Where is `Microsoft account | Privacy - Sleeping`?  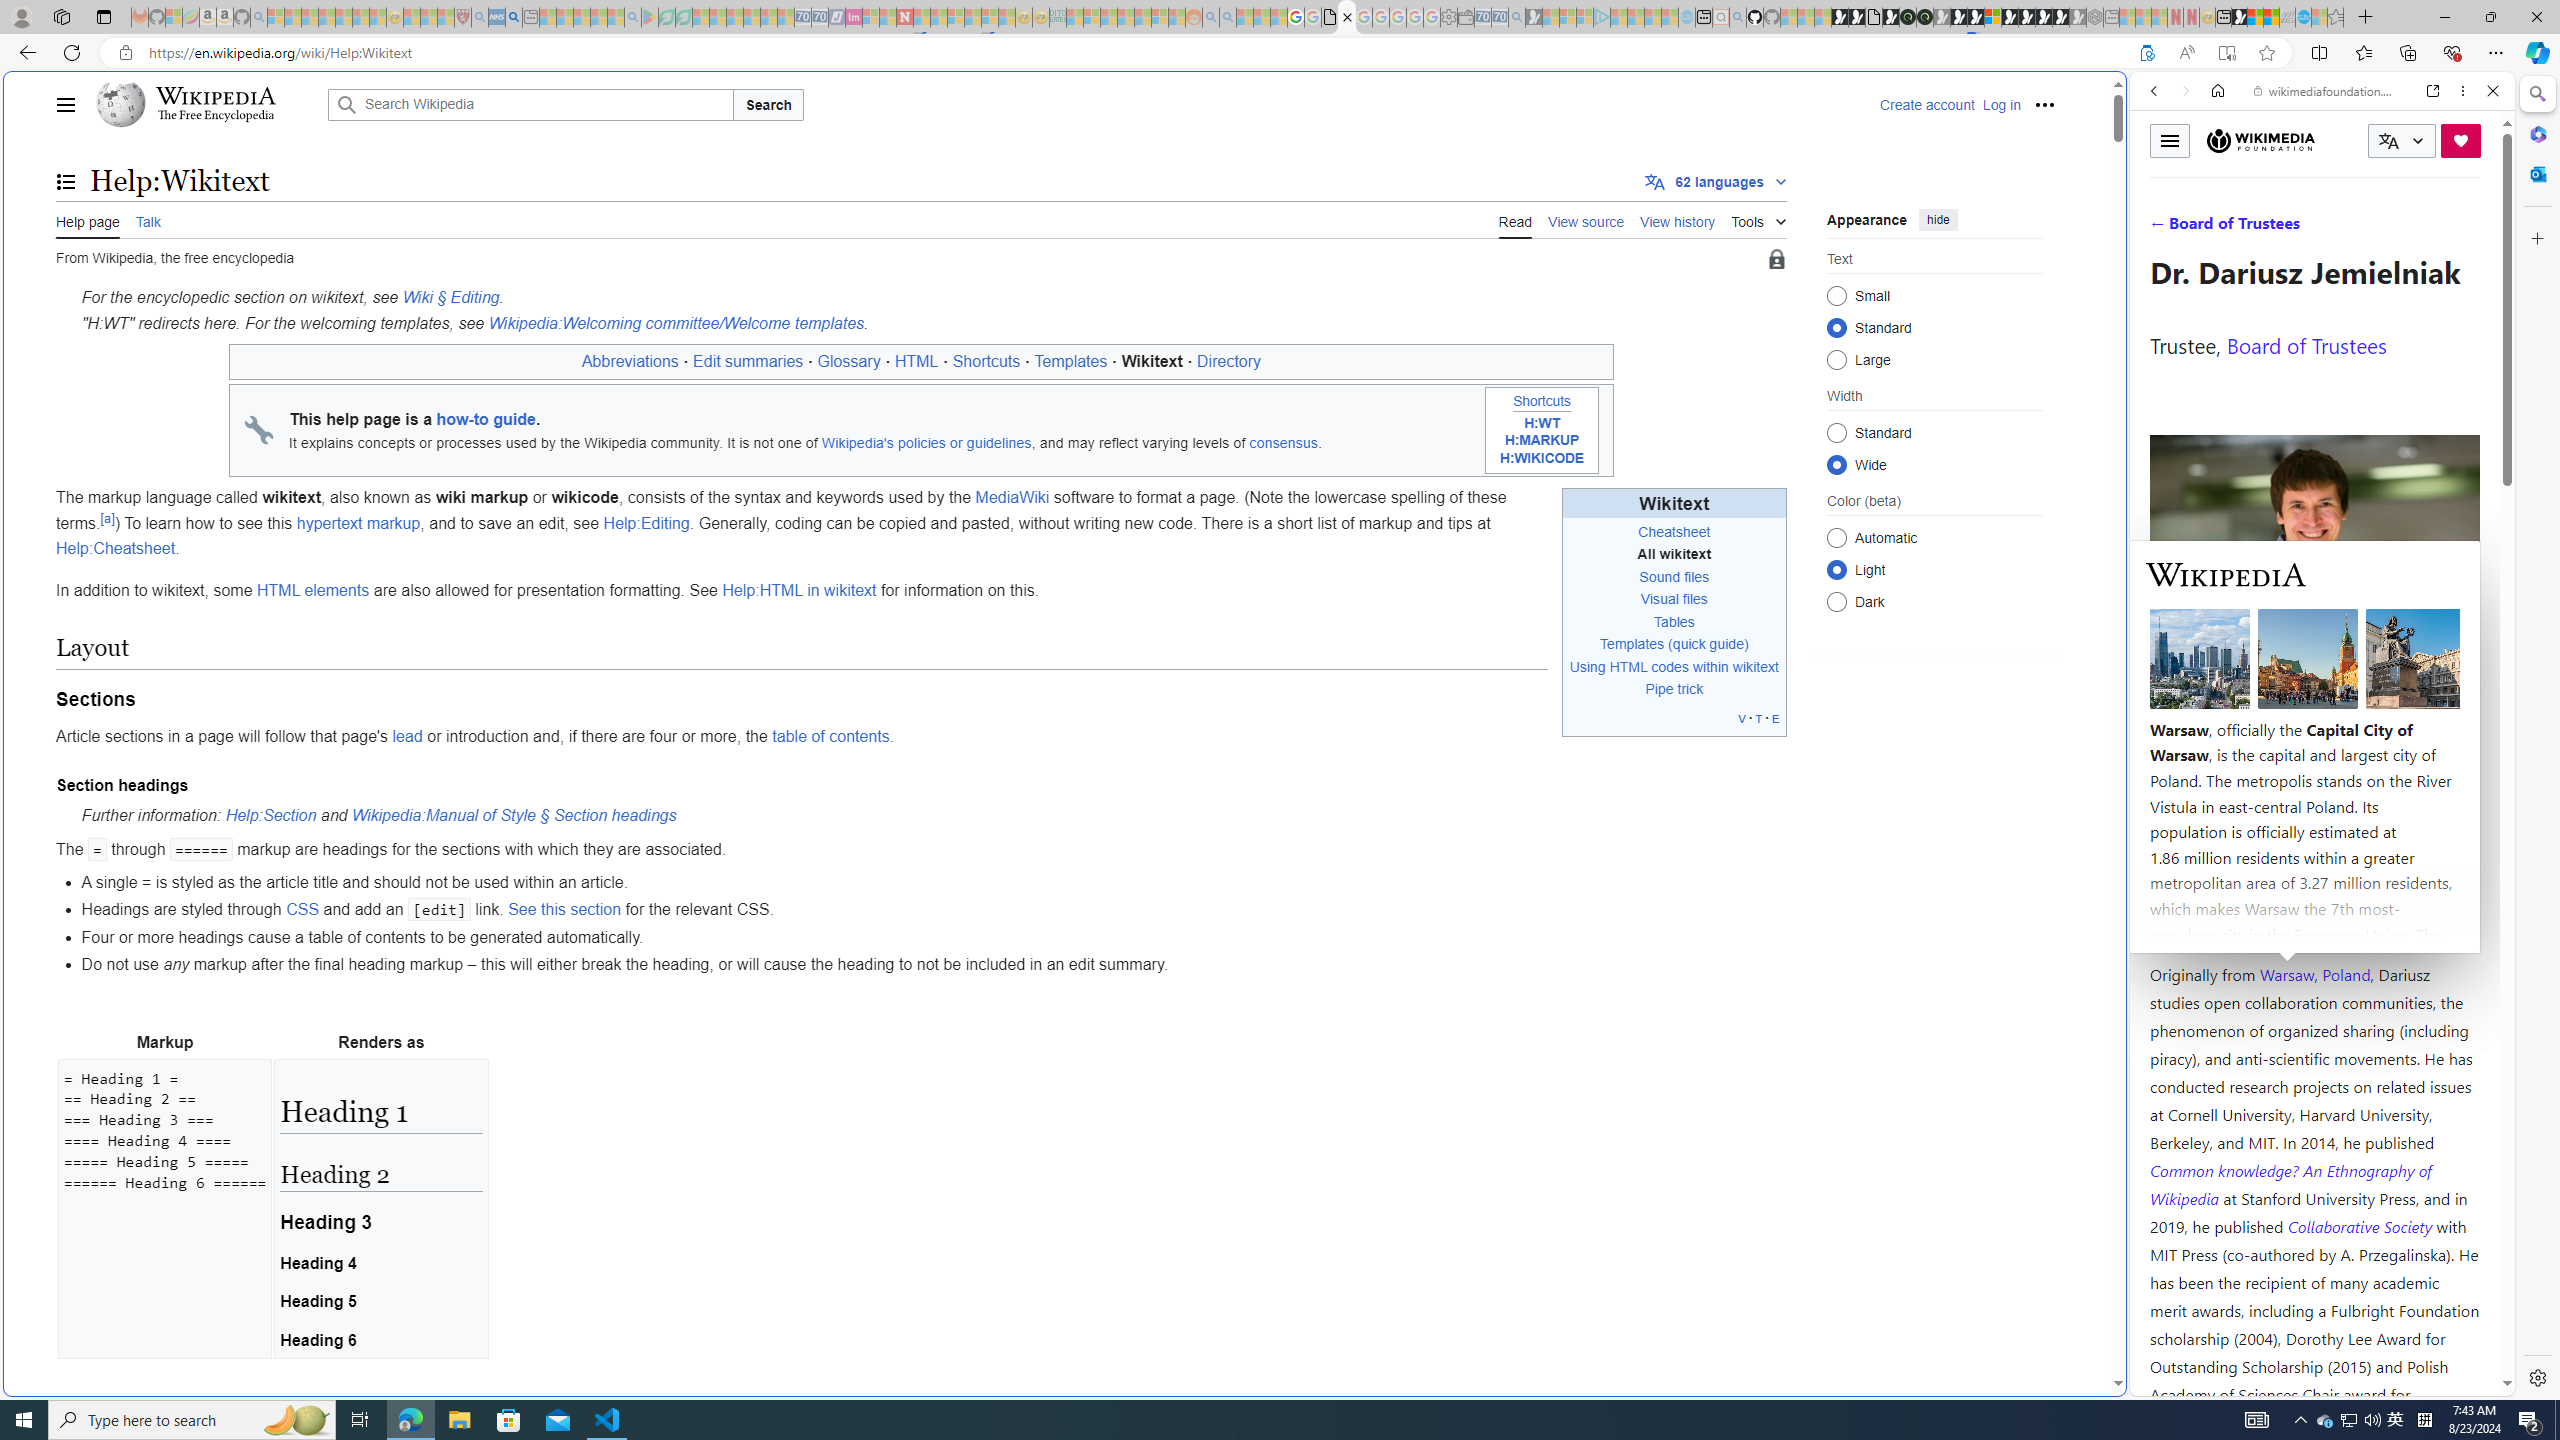 Microsoft account | Privacy - Sleeping is located at coordinates (1584, 17).